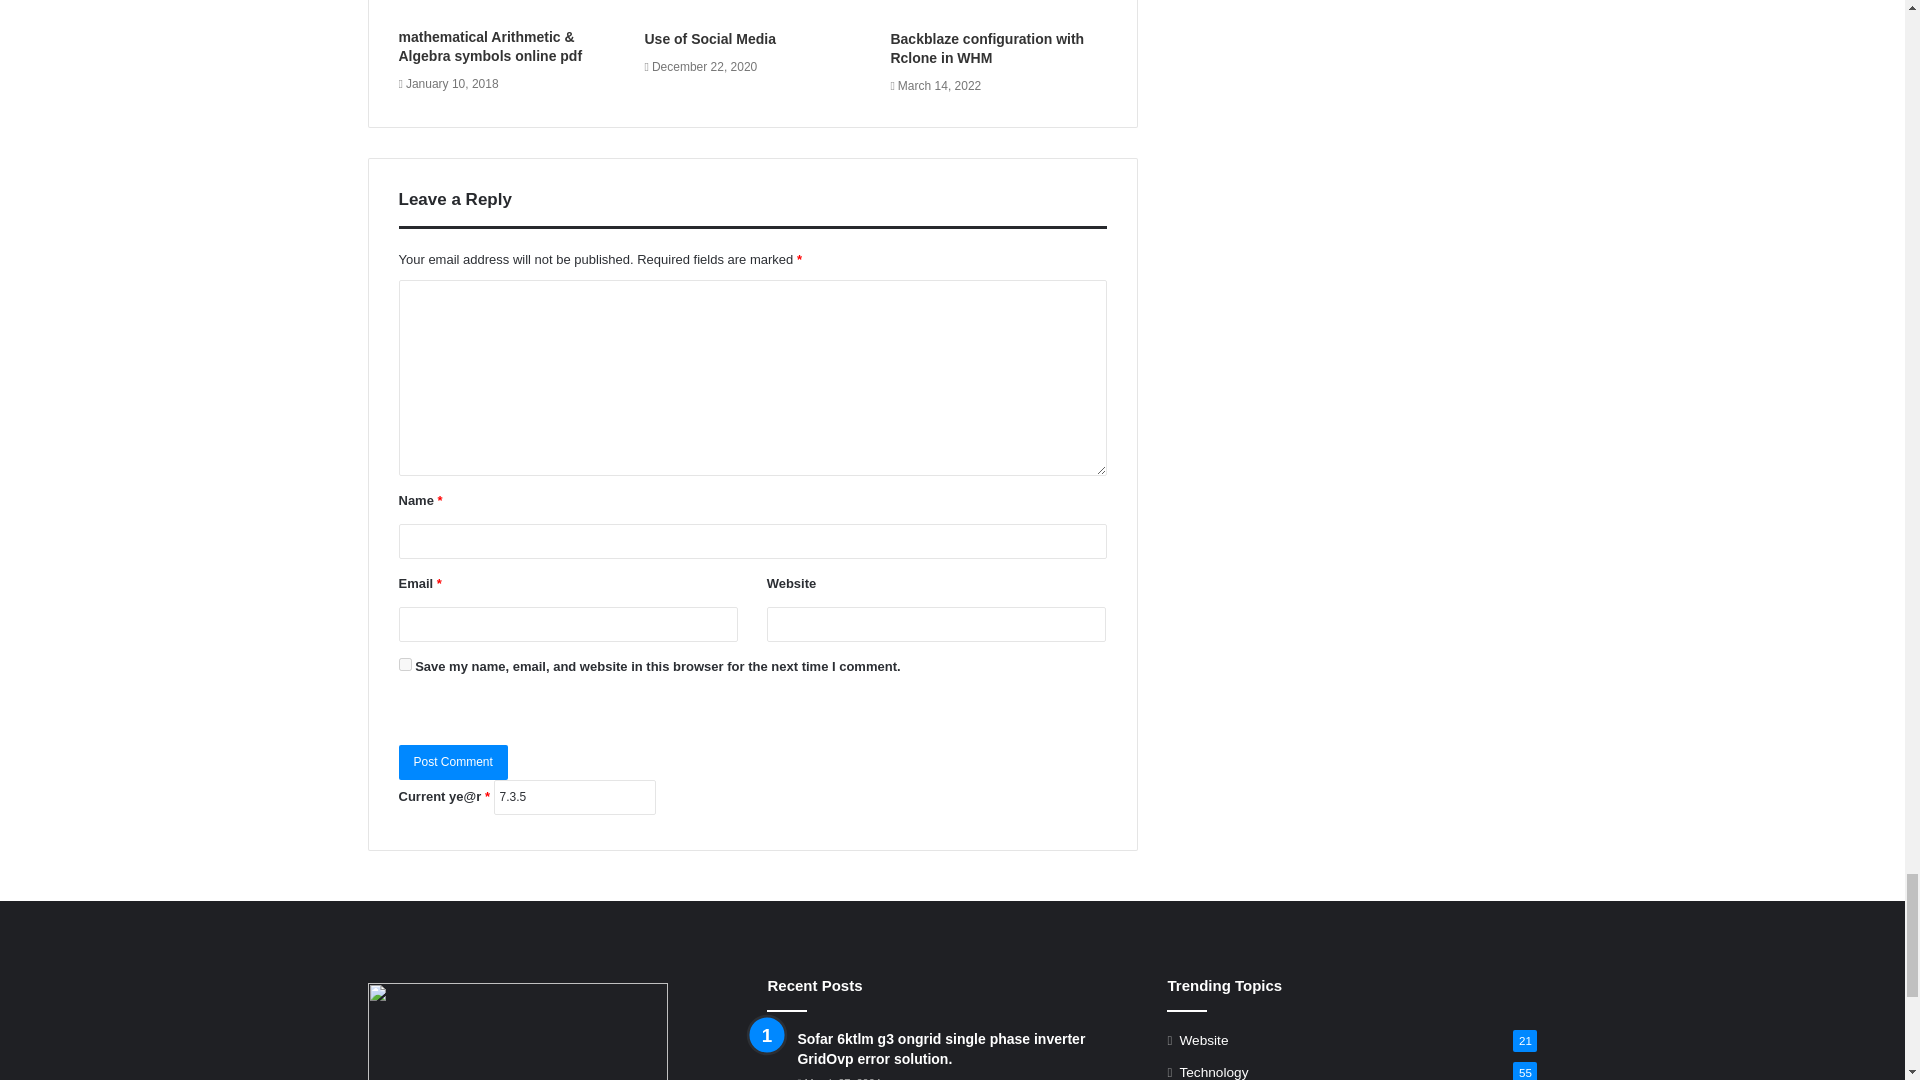 The width and height of the screenshot is (1920, 1080). What do you see at coordinates (574, 797) in the screenshot?
I see `7.3.5` at bounding box center [574, 797].